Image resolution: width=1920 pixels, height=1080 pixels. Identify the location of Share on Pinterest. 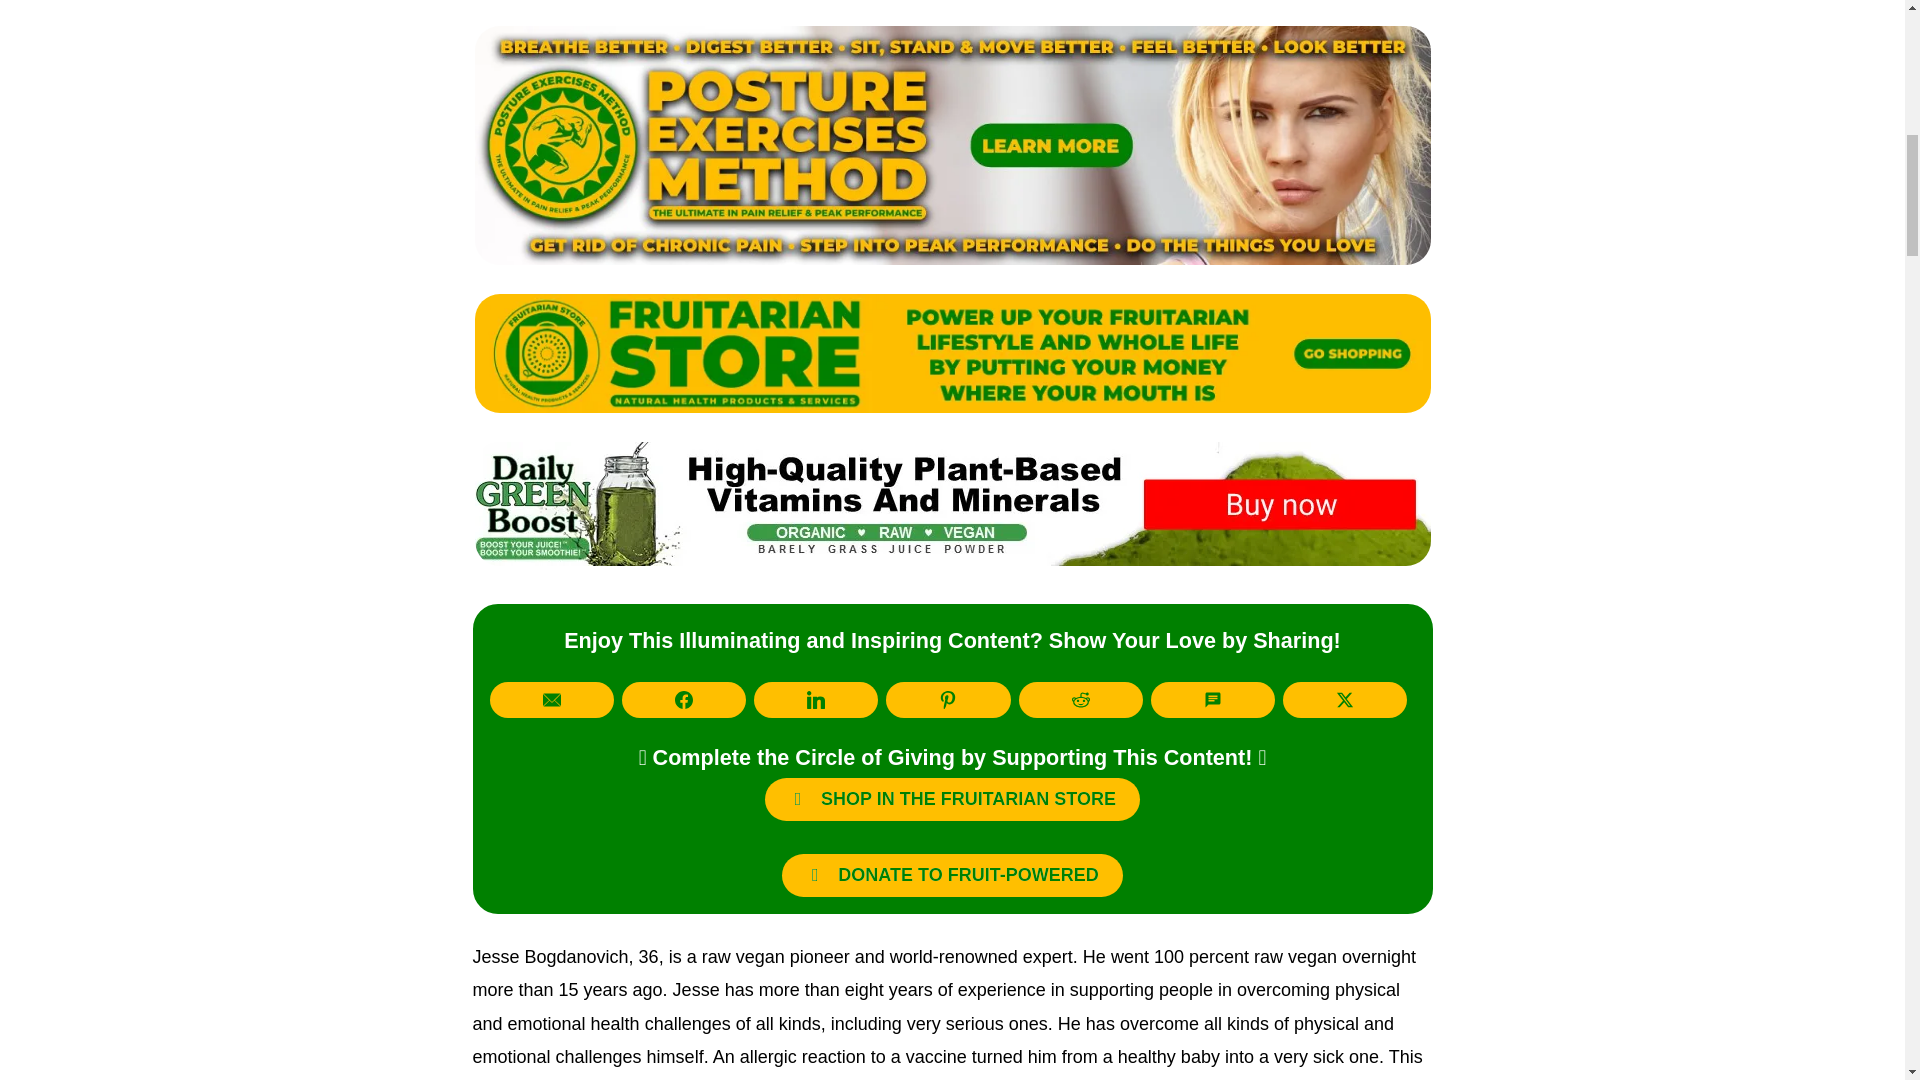
(947, 700).